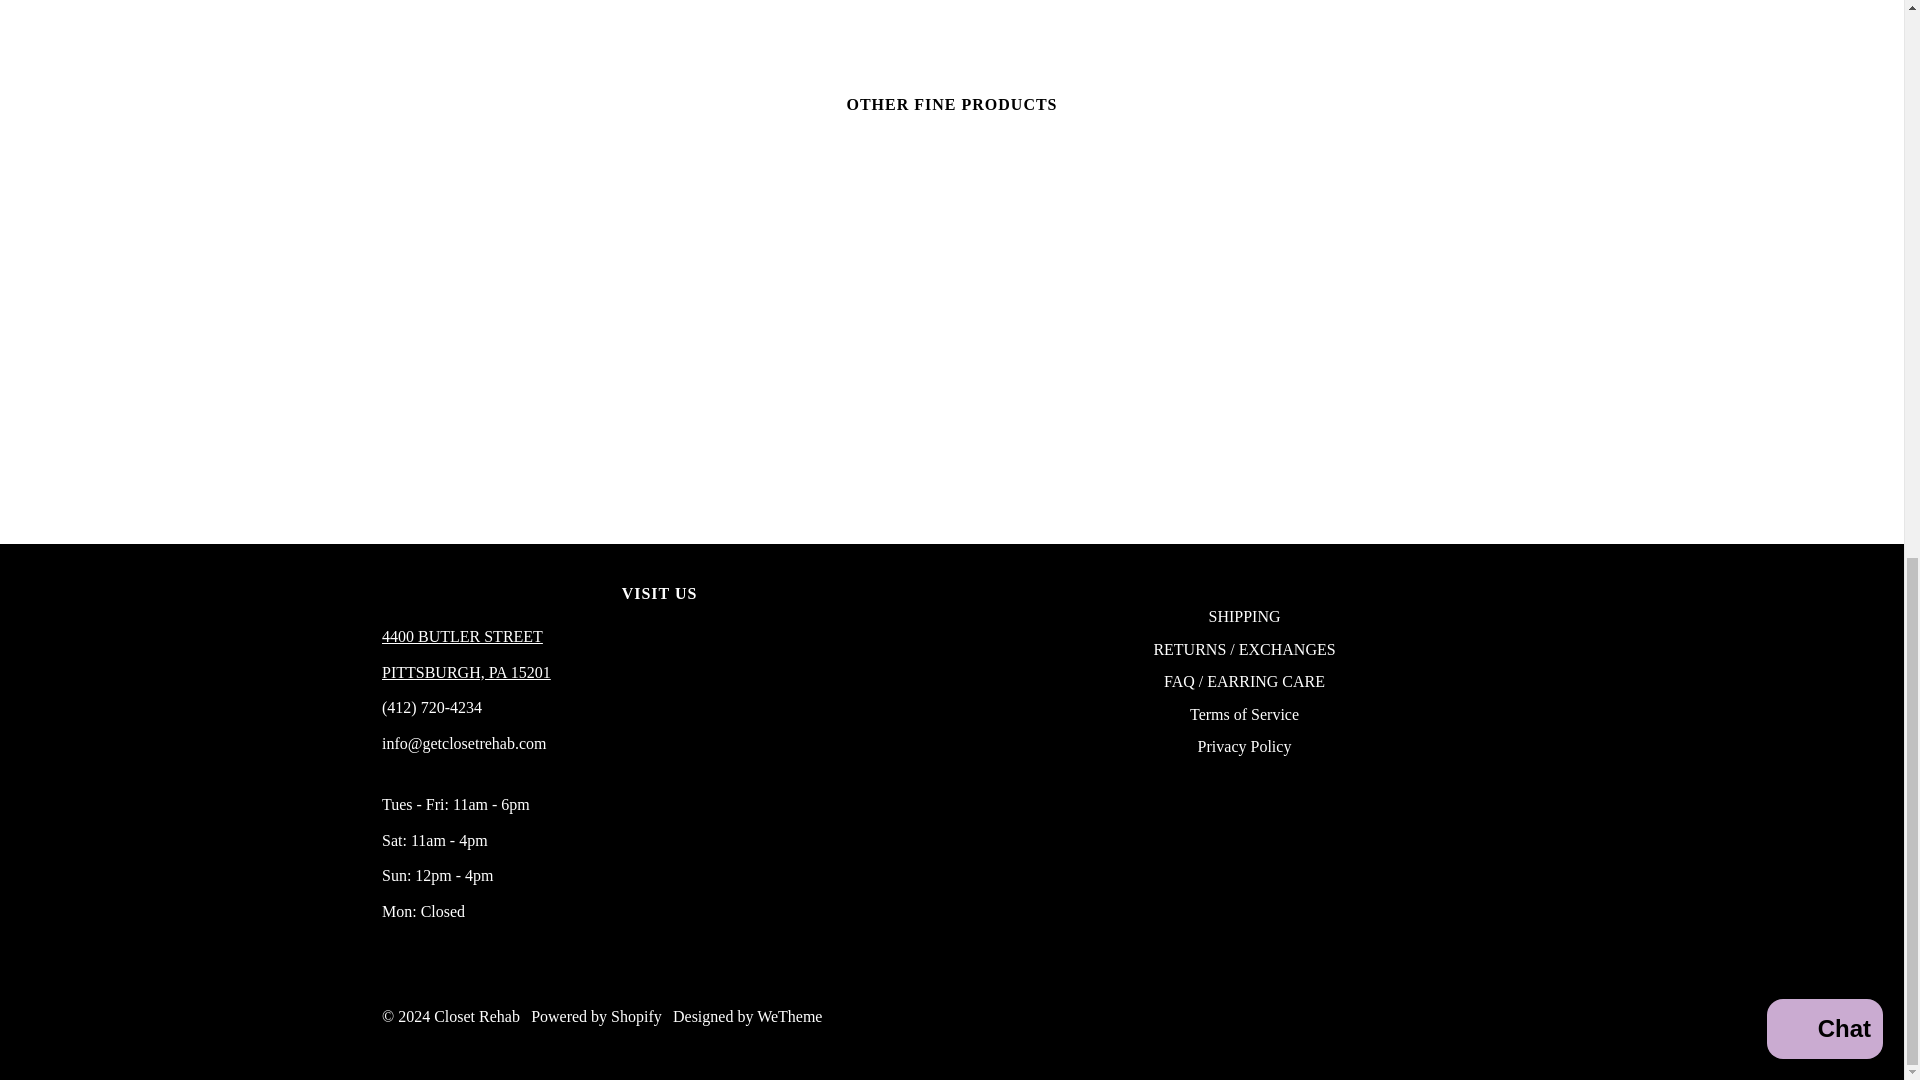  Describe the element at coordinates (466, 672) in the screenshot. I see `4400 BUTLER STREE PITTSBURGH, PA 15201` at that location.